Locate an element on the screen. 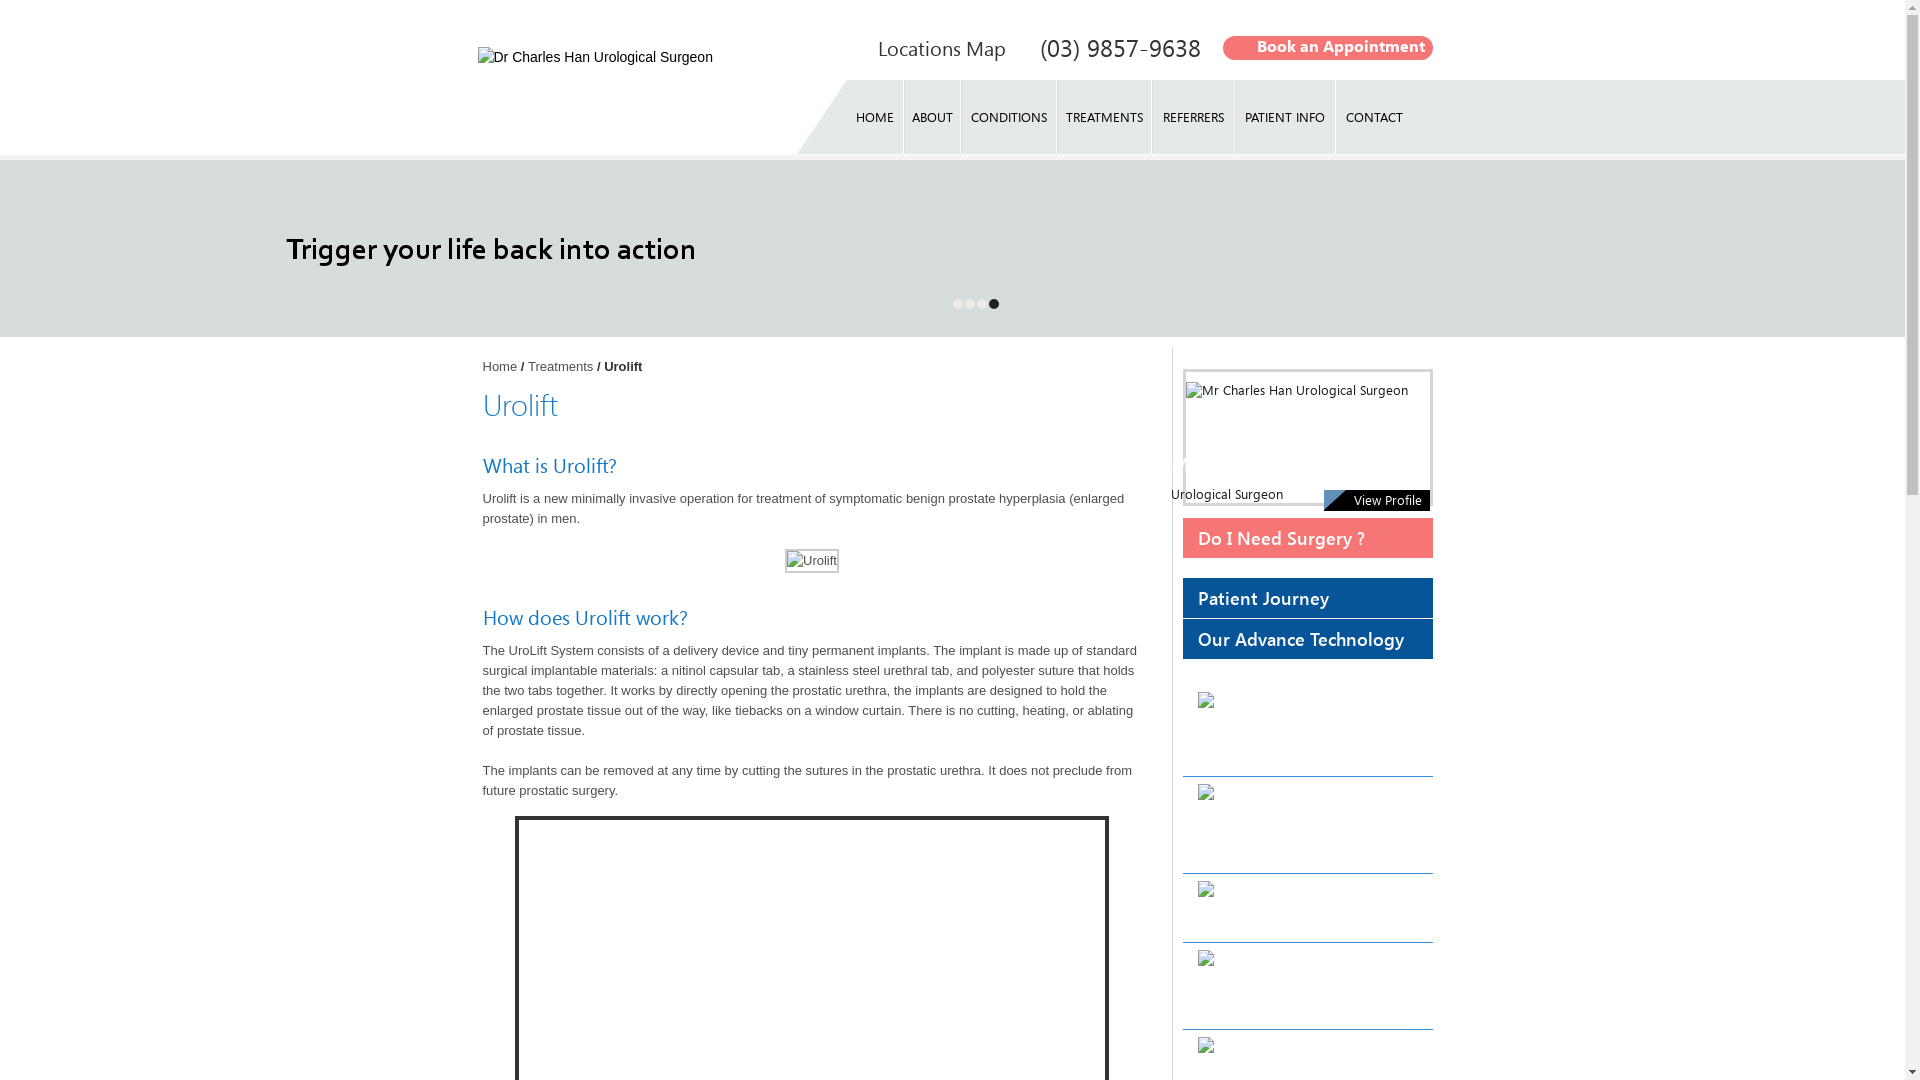 This screenshot has height=1080, width=1920.   is located at coordinates (992, 304).